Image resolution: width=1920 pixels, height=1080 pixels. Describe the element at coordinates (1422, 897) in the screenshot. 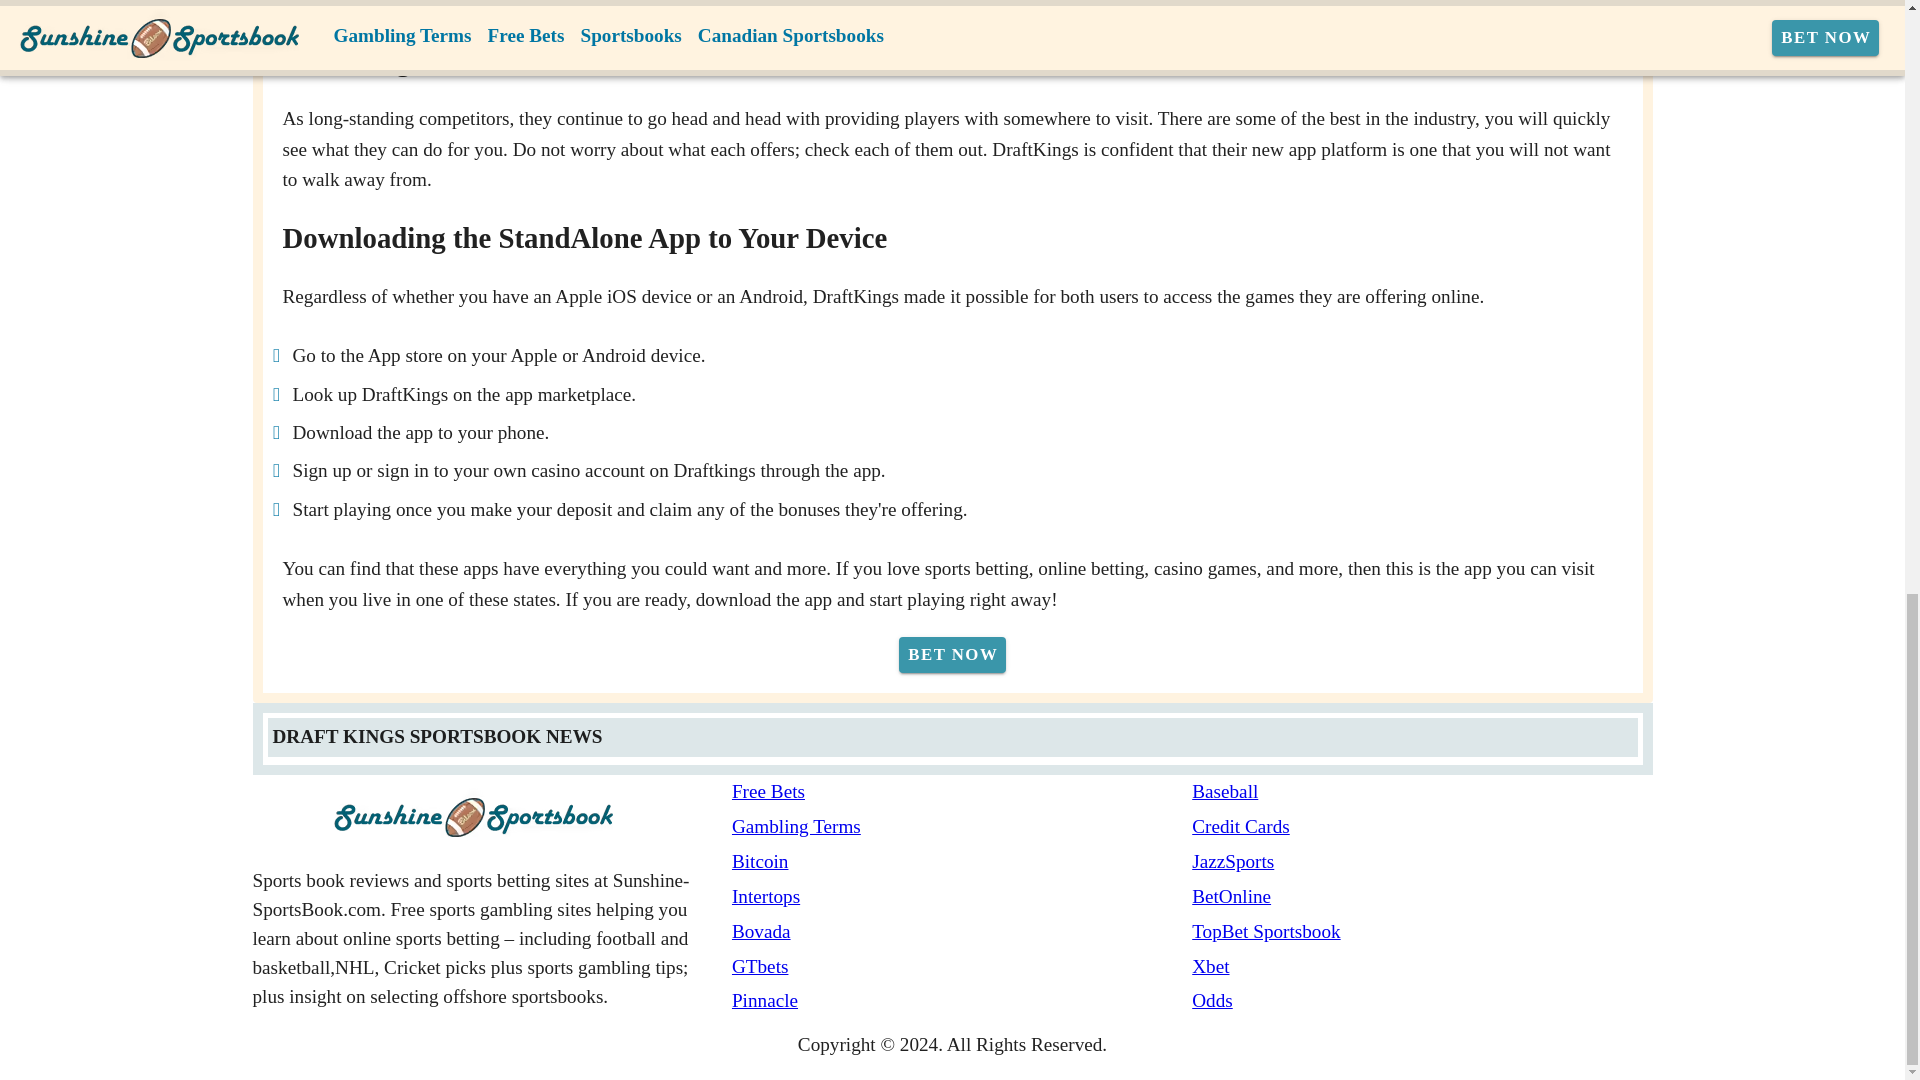

I see `BetOnline` at that location.